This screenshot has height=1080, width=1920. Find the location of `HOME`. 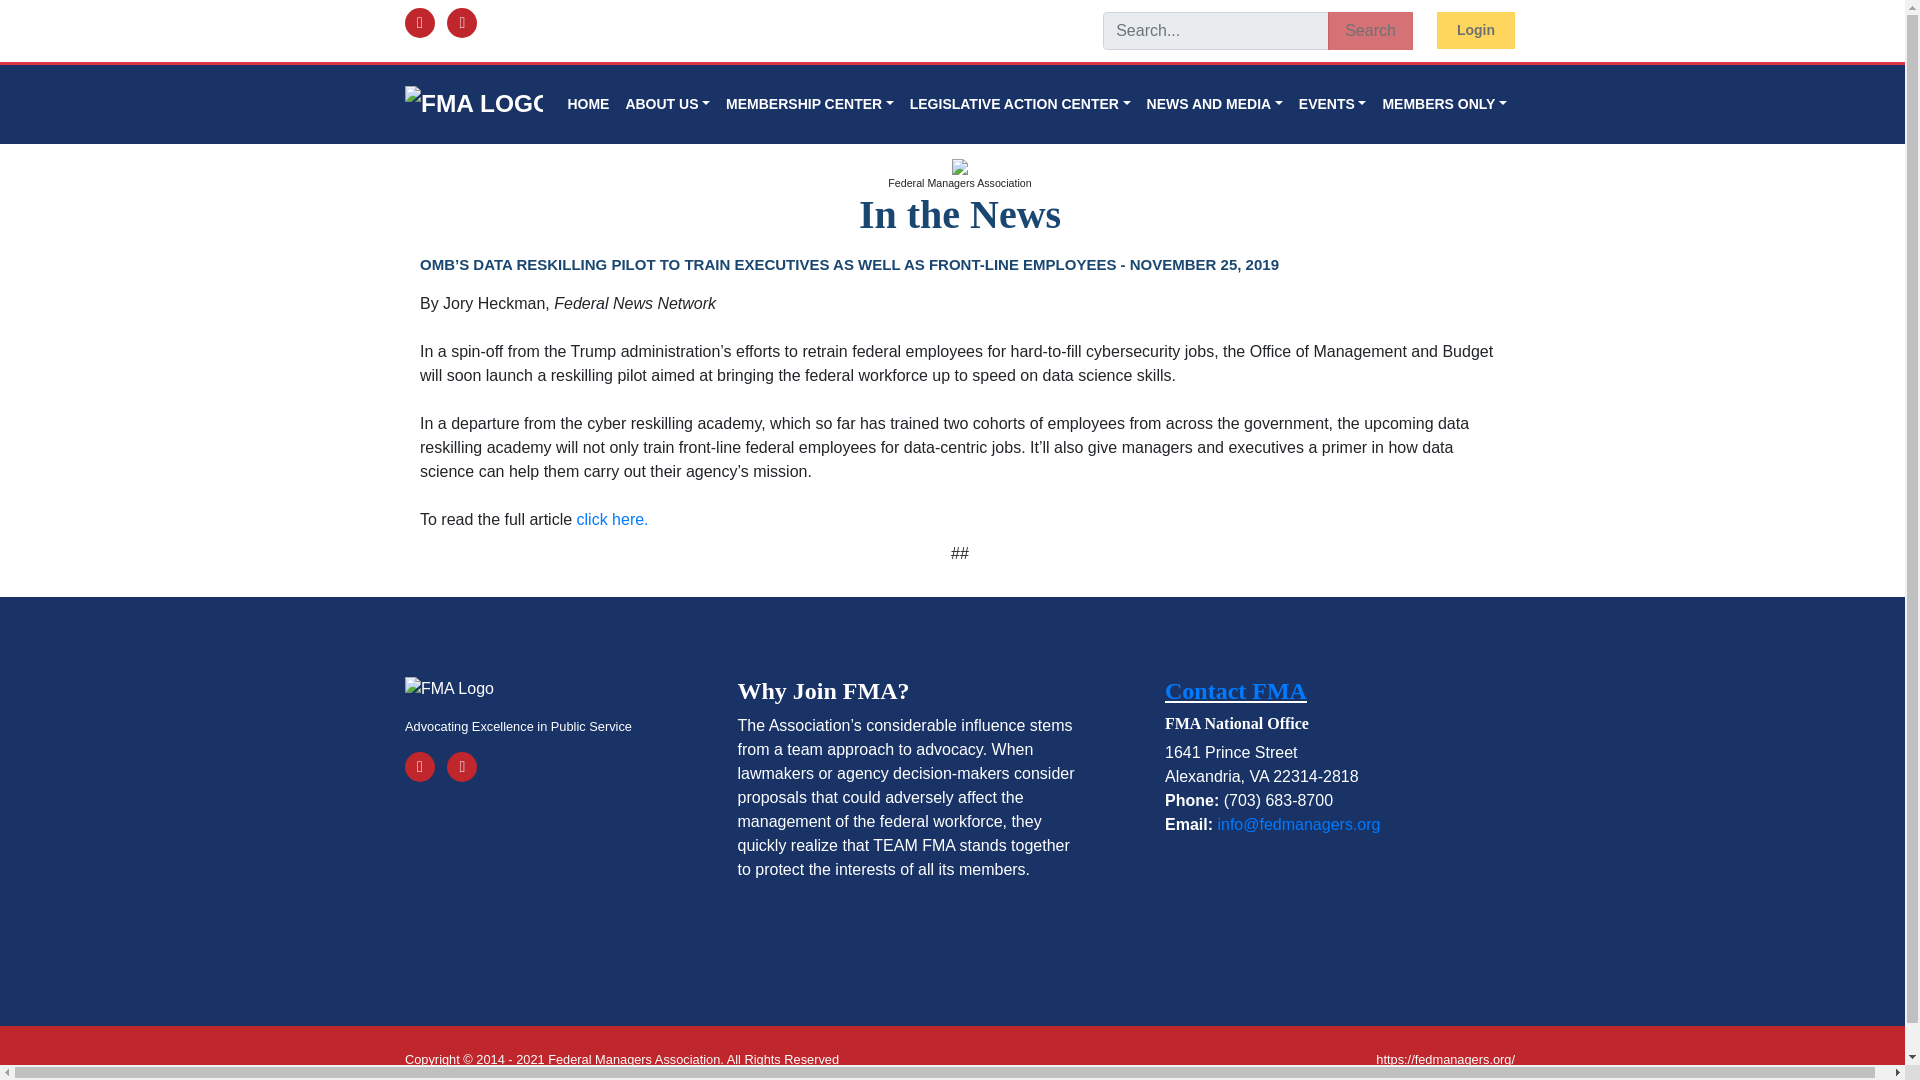

HOME is located at coordinates (587, 104).